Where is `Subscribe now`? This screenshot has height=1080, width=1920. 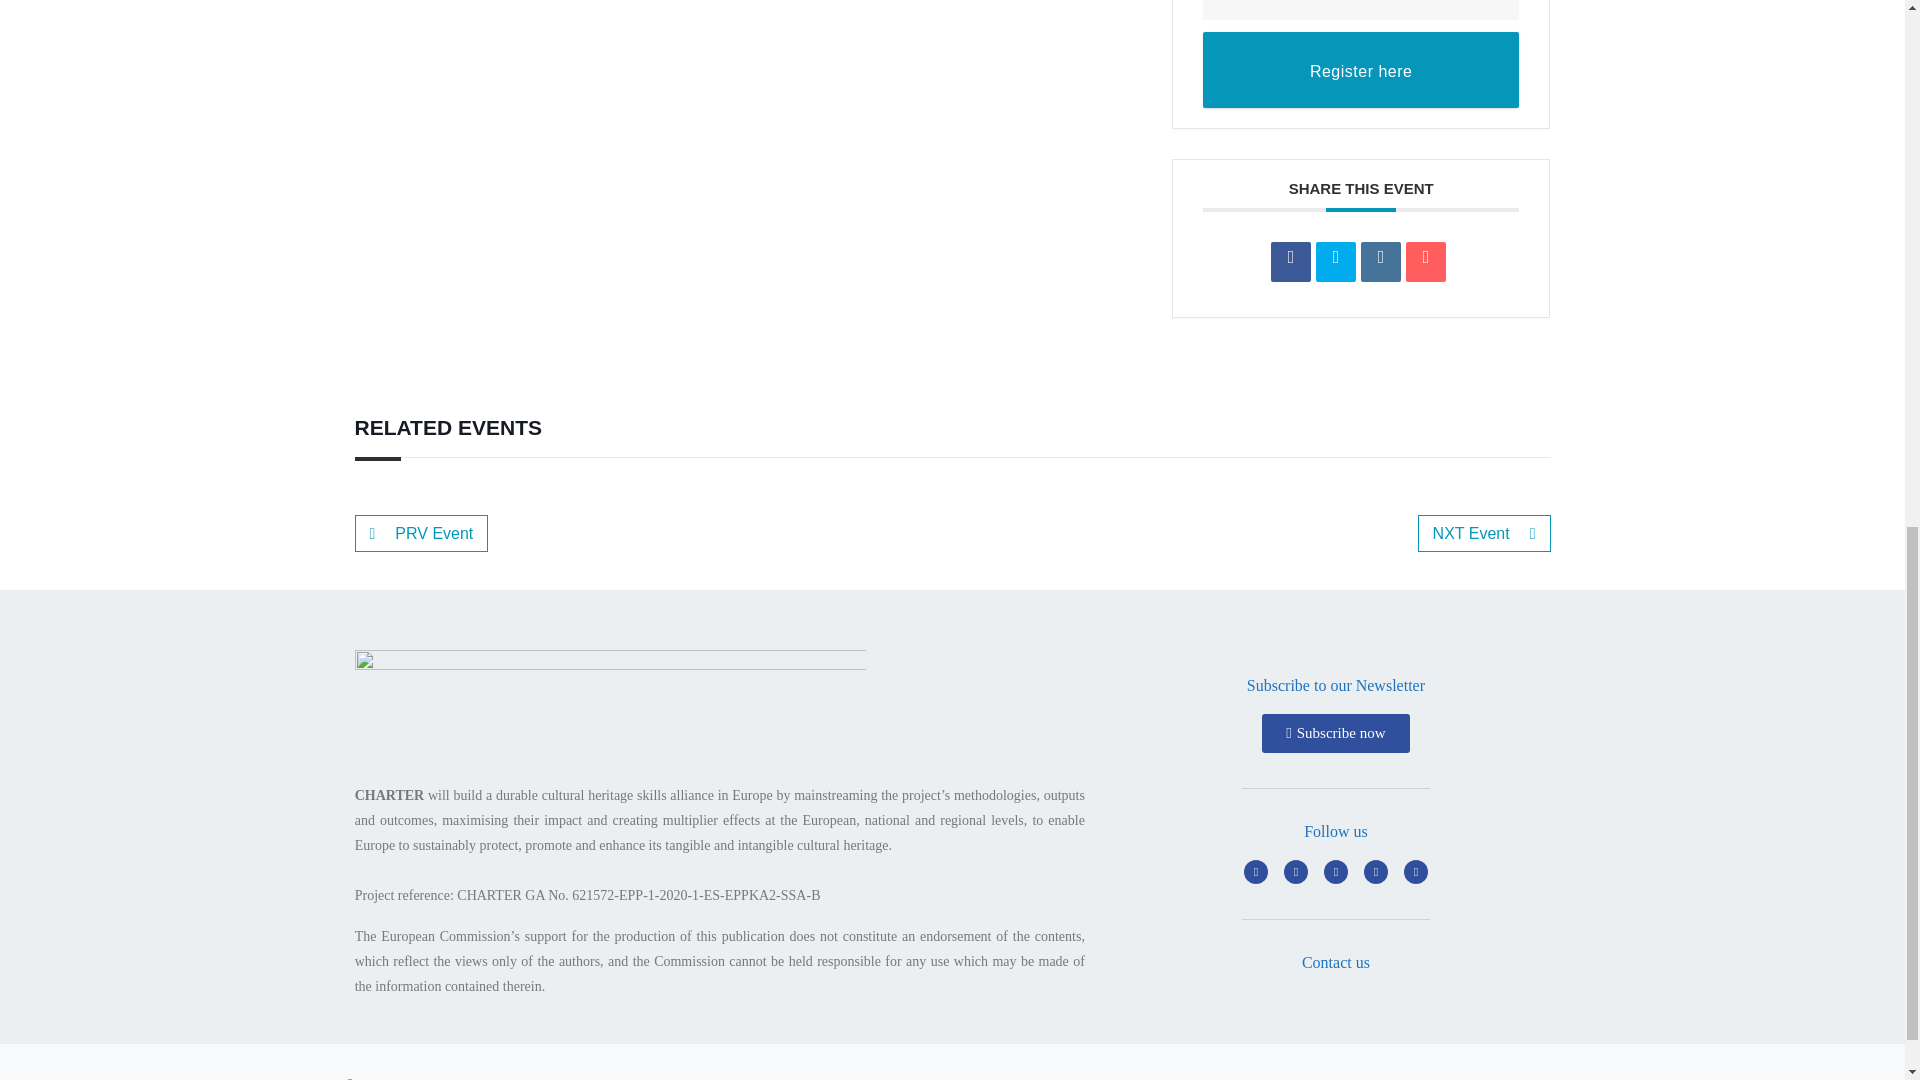 Subscribe now is located at coordinates (1335, 732).